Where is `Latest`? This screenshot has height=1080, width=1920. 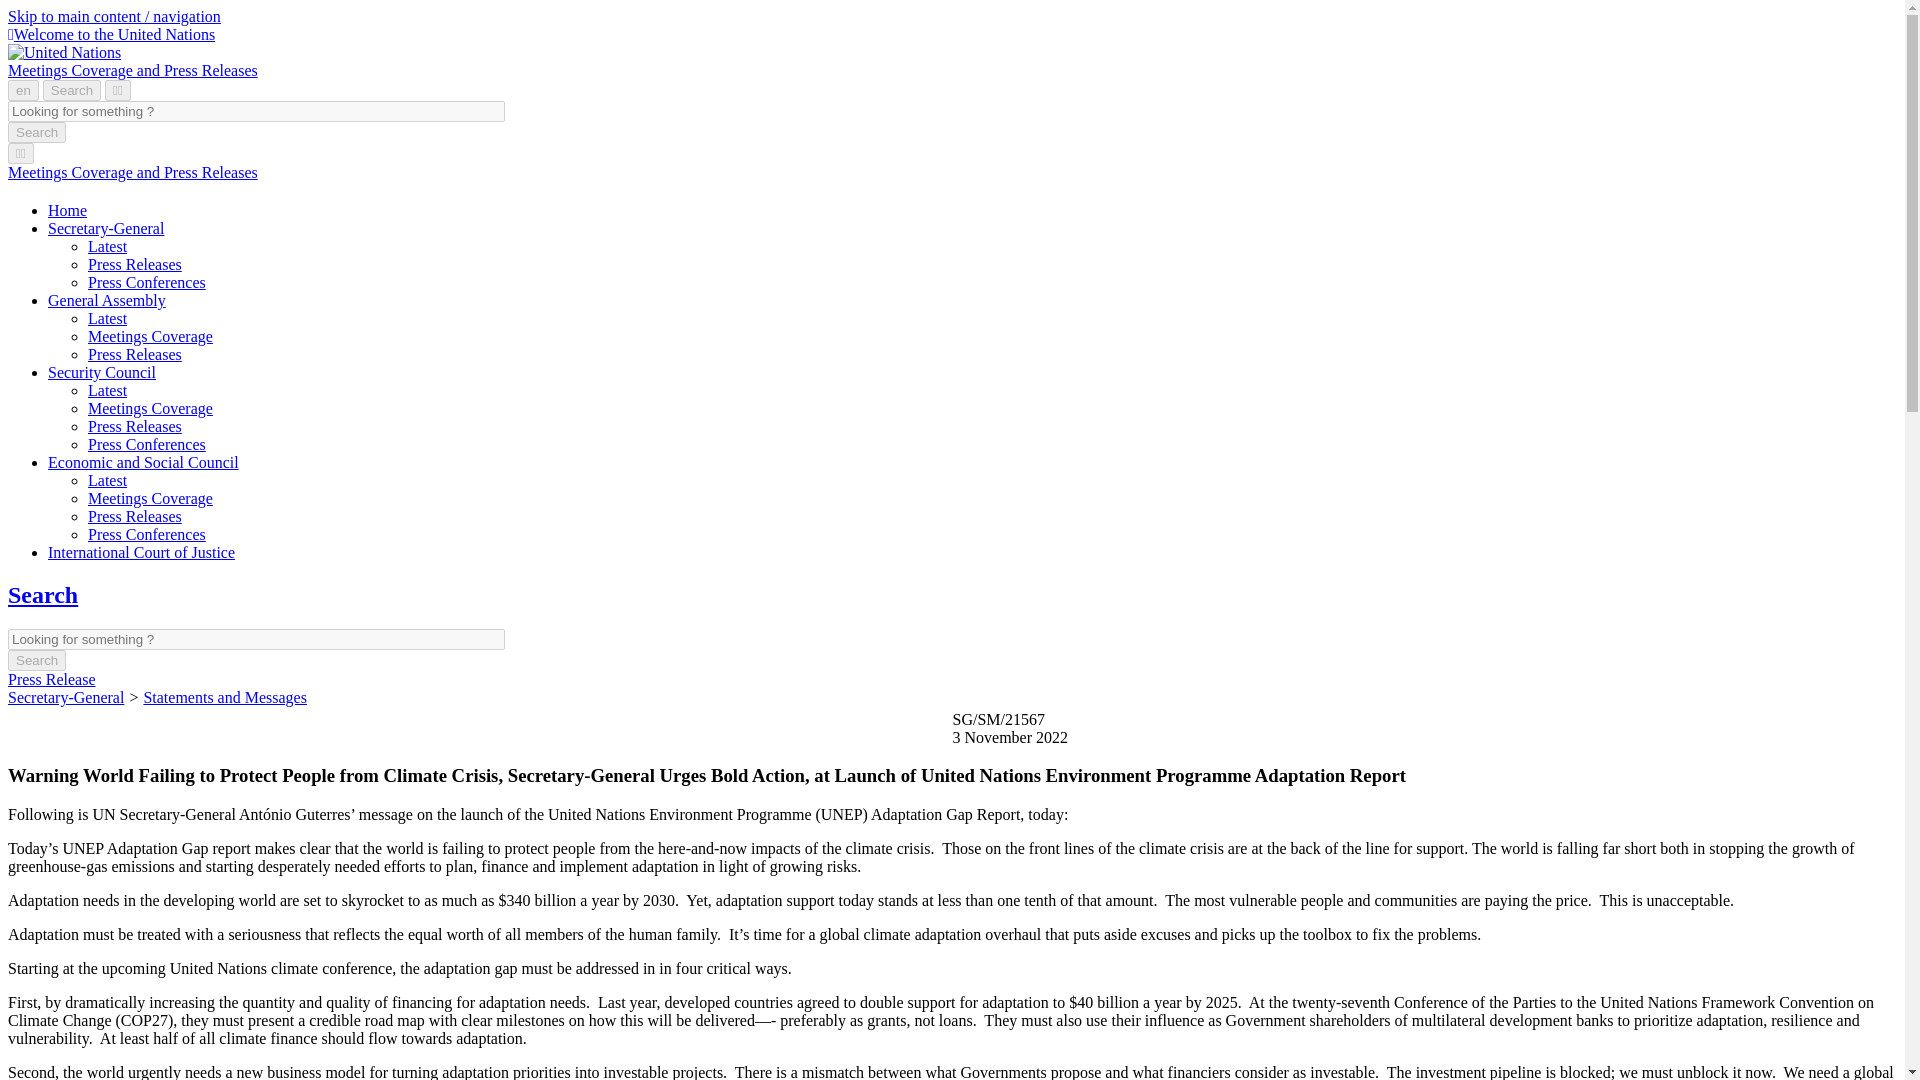 Latest is located at coordinates (107, 246).